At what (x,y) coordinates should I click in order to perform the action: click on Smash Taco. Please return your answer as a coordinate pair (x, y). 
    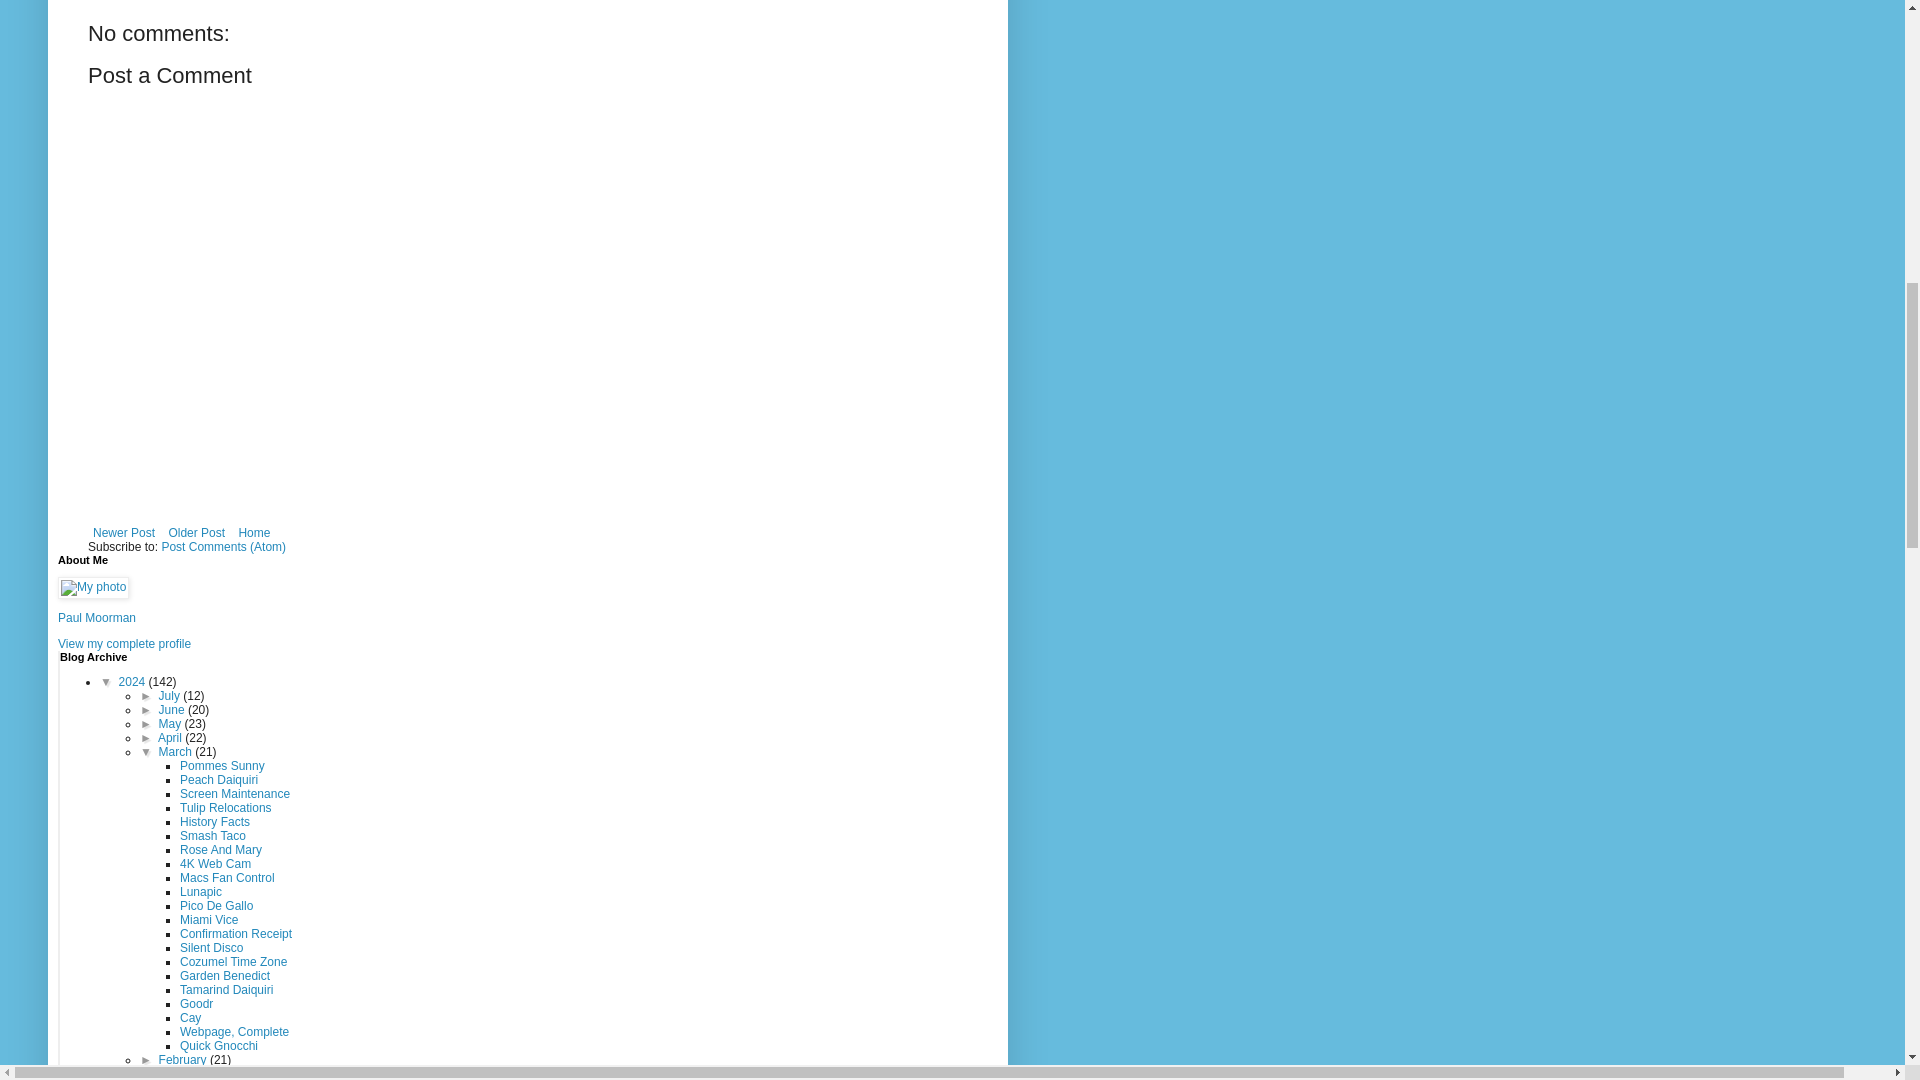
    Looking at the image, I should click on (212, 836).